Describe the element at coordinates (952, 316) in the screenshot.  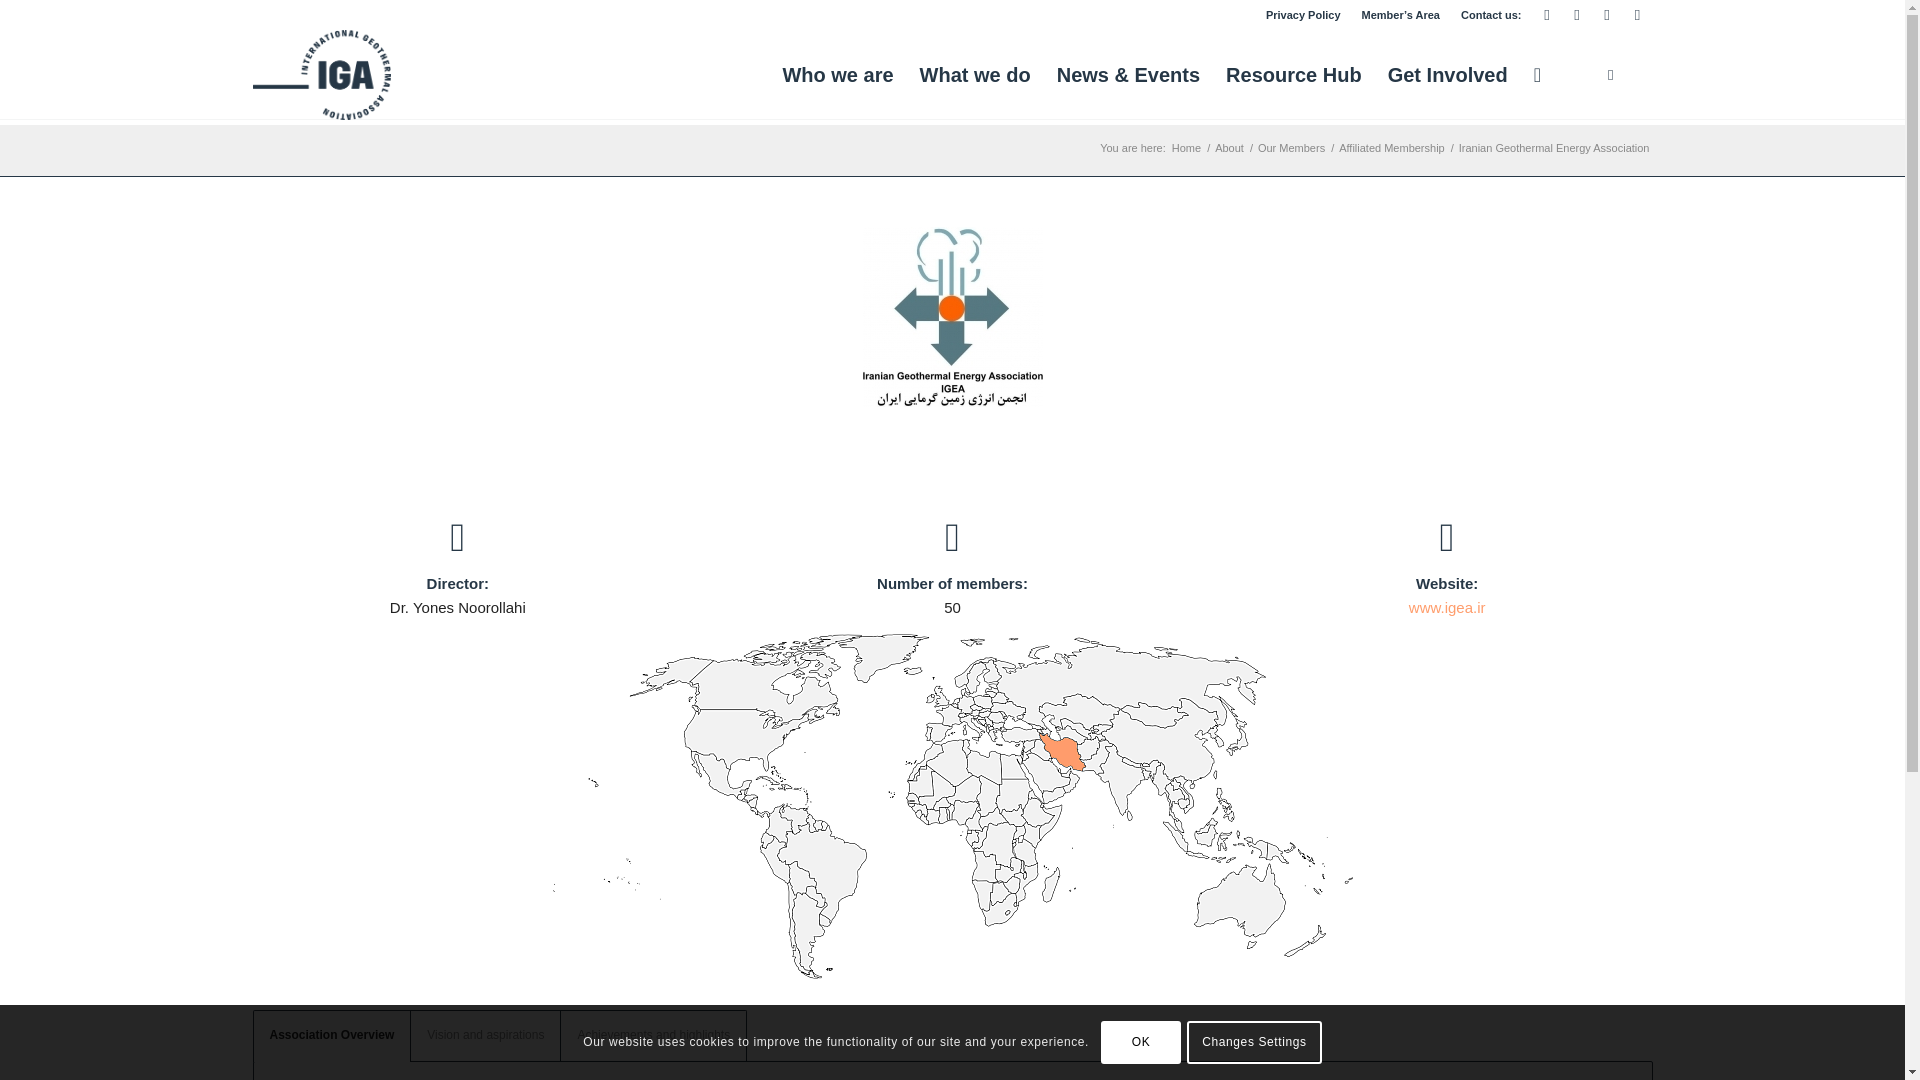
I see `IGEA` at that location.